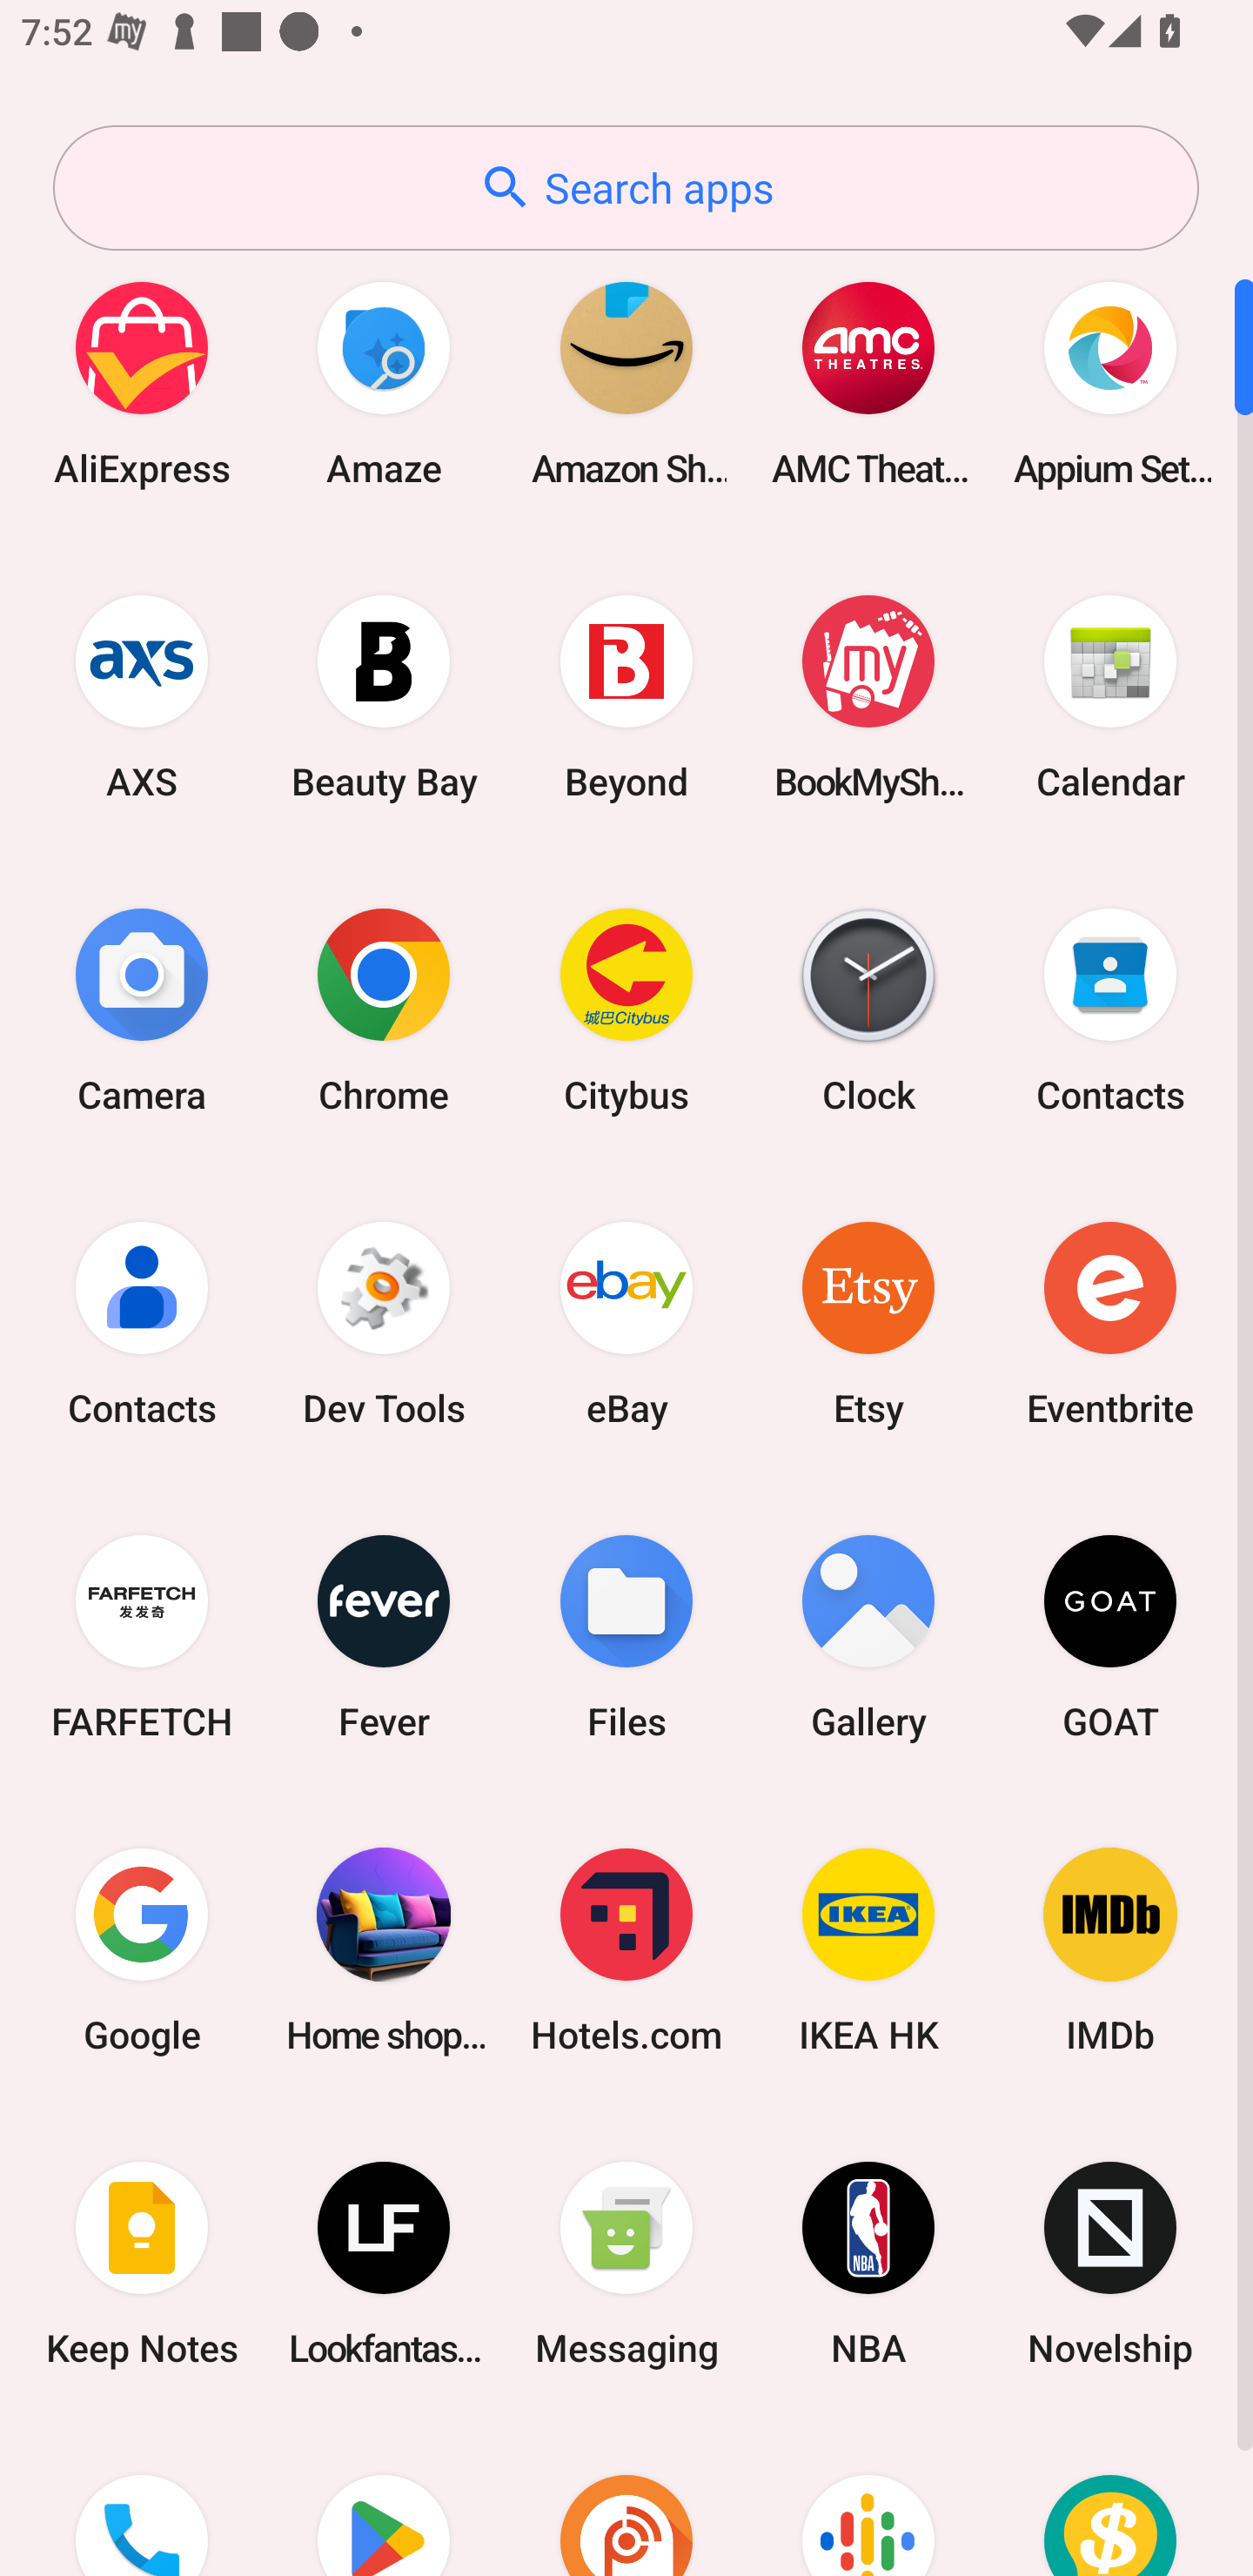  What do you see at coordinates (142, 1949) in the screenshot?
I see `Google` at bounding box center [142, 1949].